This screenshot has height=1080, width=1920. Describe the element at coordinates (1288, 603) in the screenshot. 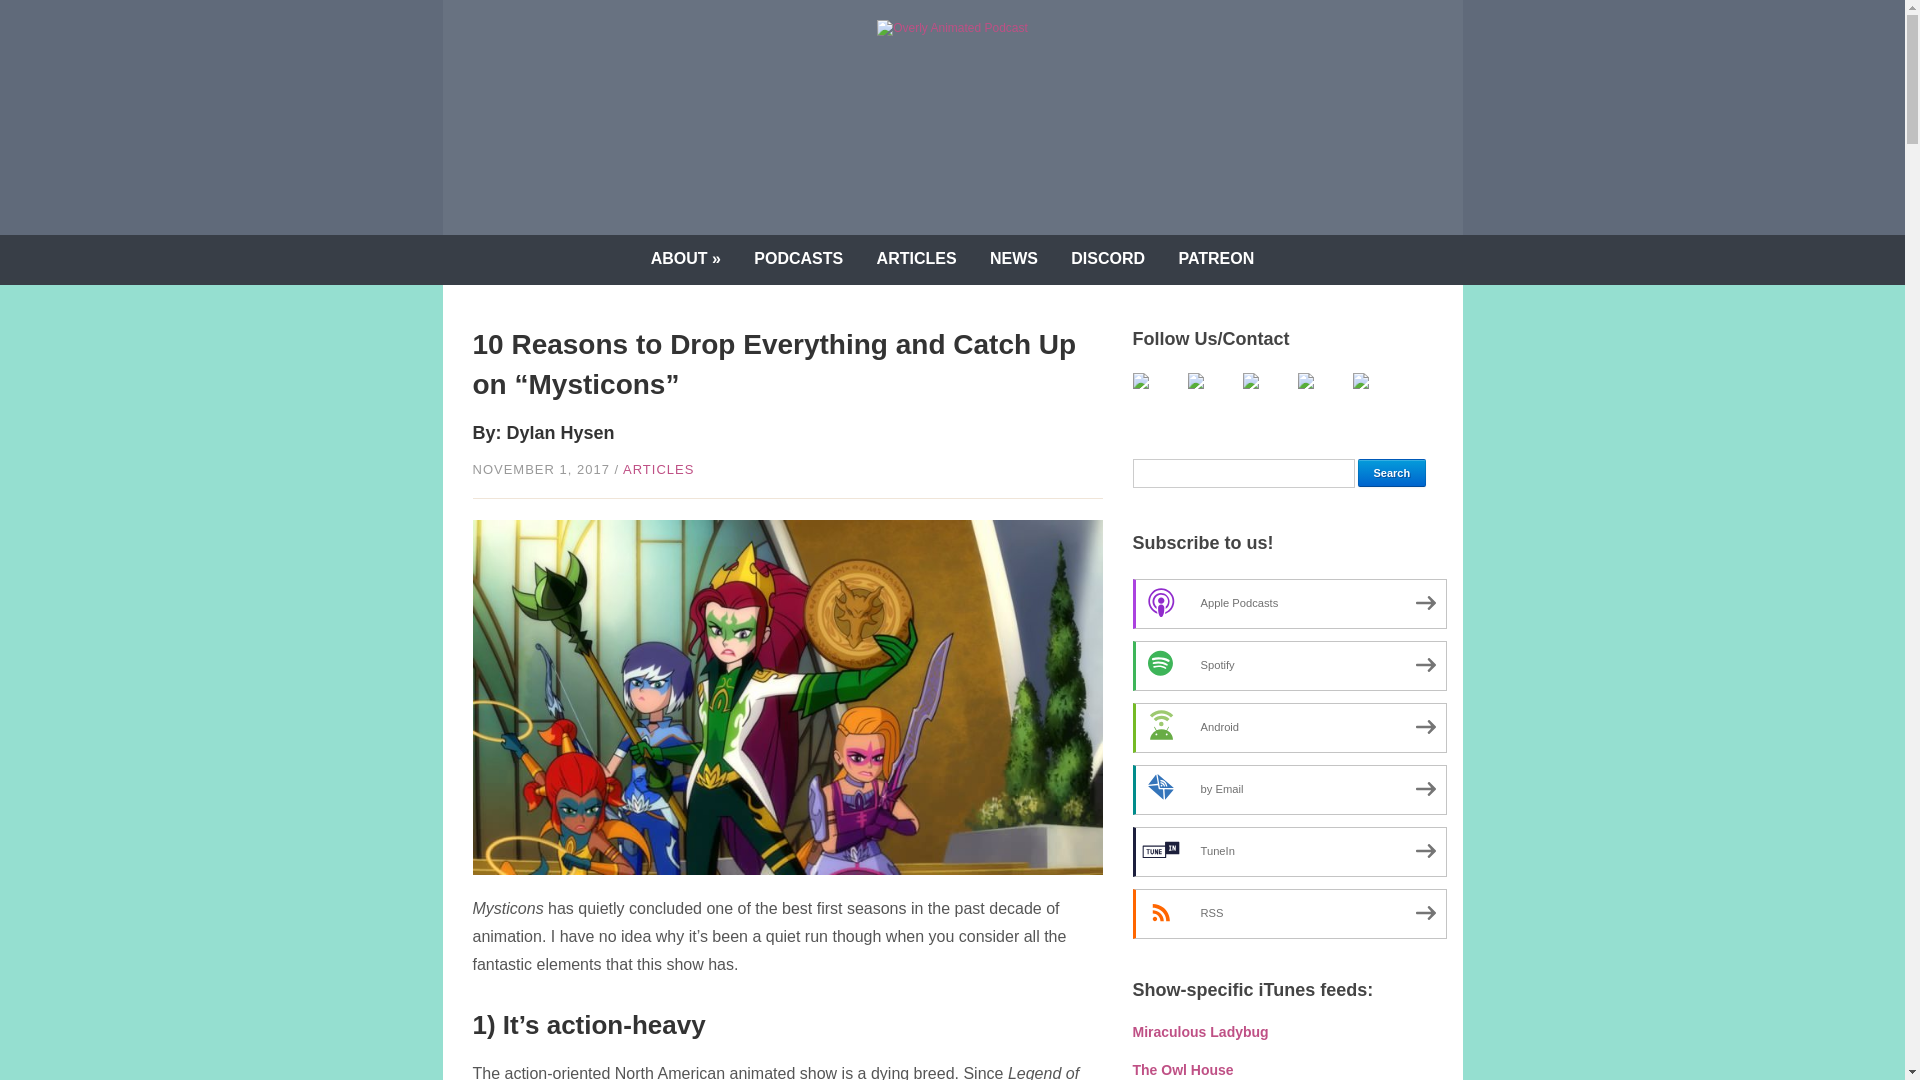

I see `Subscribe on Apple Podcasts` at that location.